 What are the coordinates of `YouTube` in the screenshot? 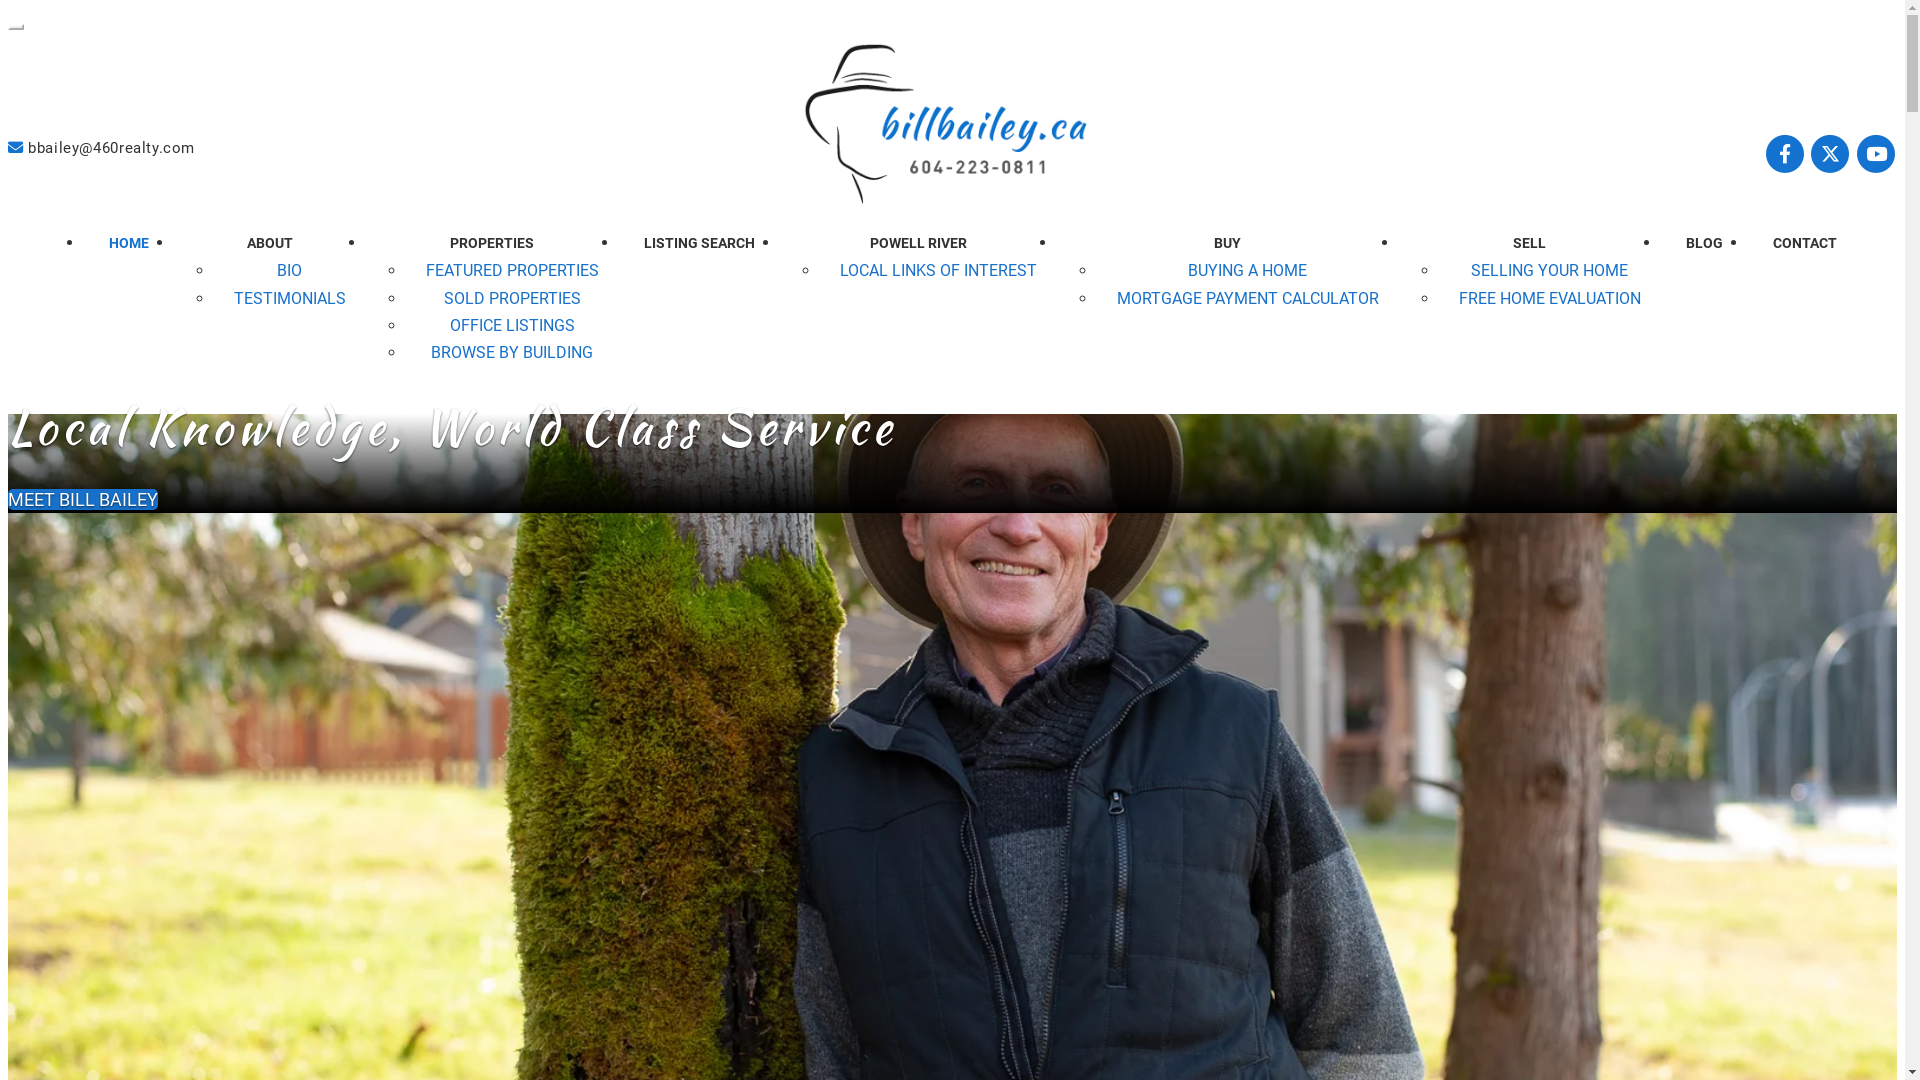 It's located at (1876, 155).